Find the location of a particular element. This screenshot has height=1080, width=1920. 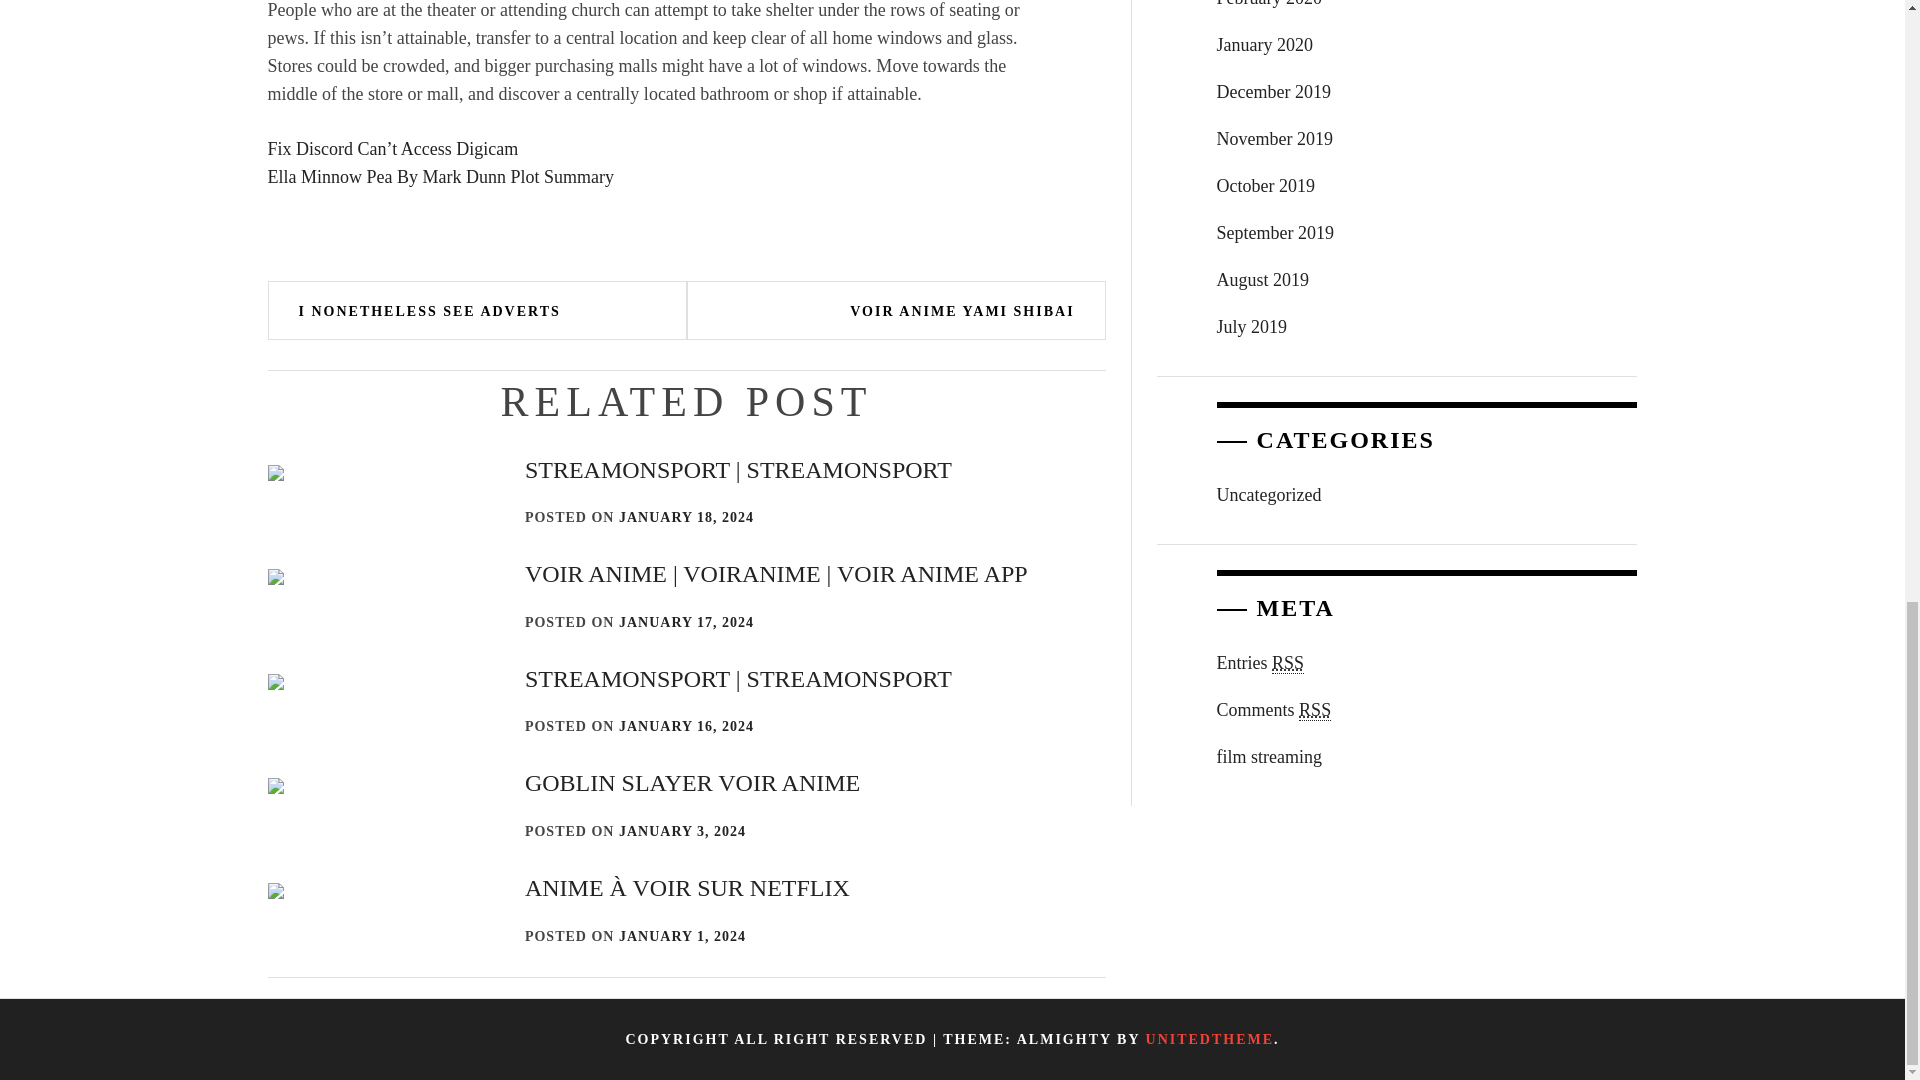

Ella Minnow Pea By Mark Dunn Plot Summary is located at coordinates (441, 176).